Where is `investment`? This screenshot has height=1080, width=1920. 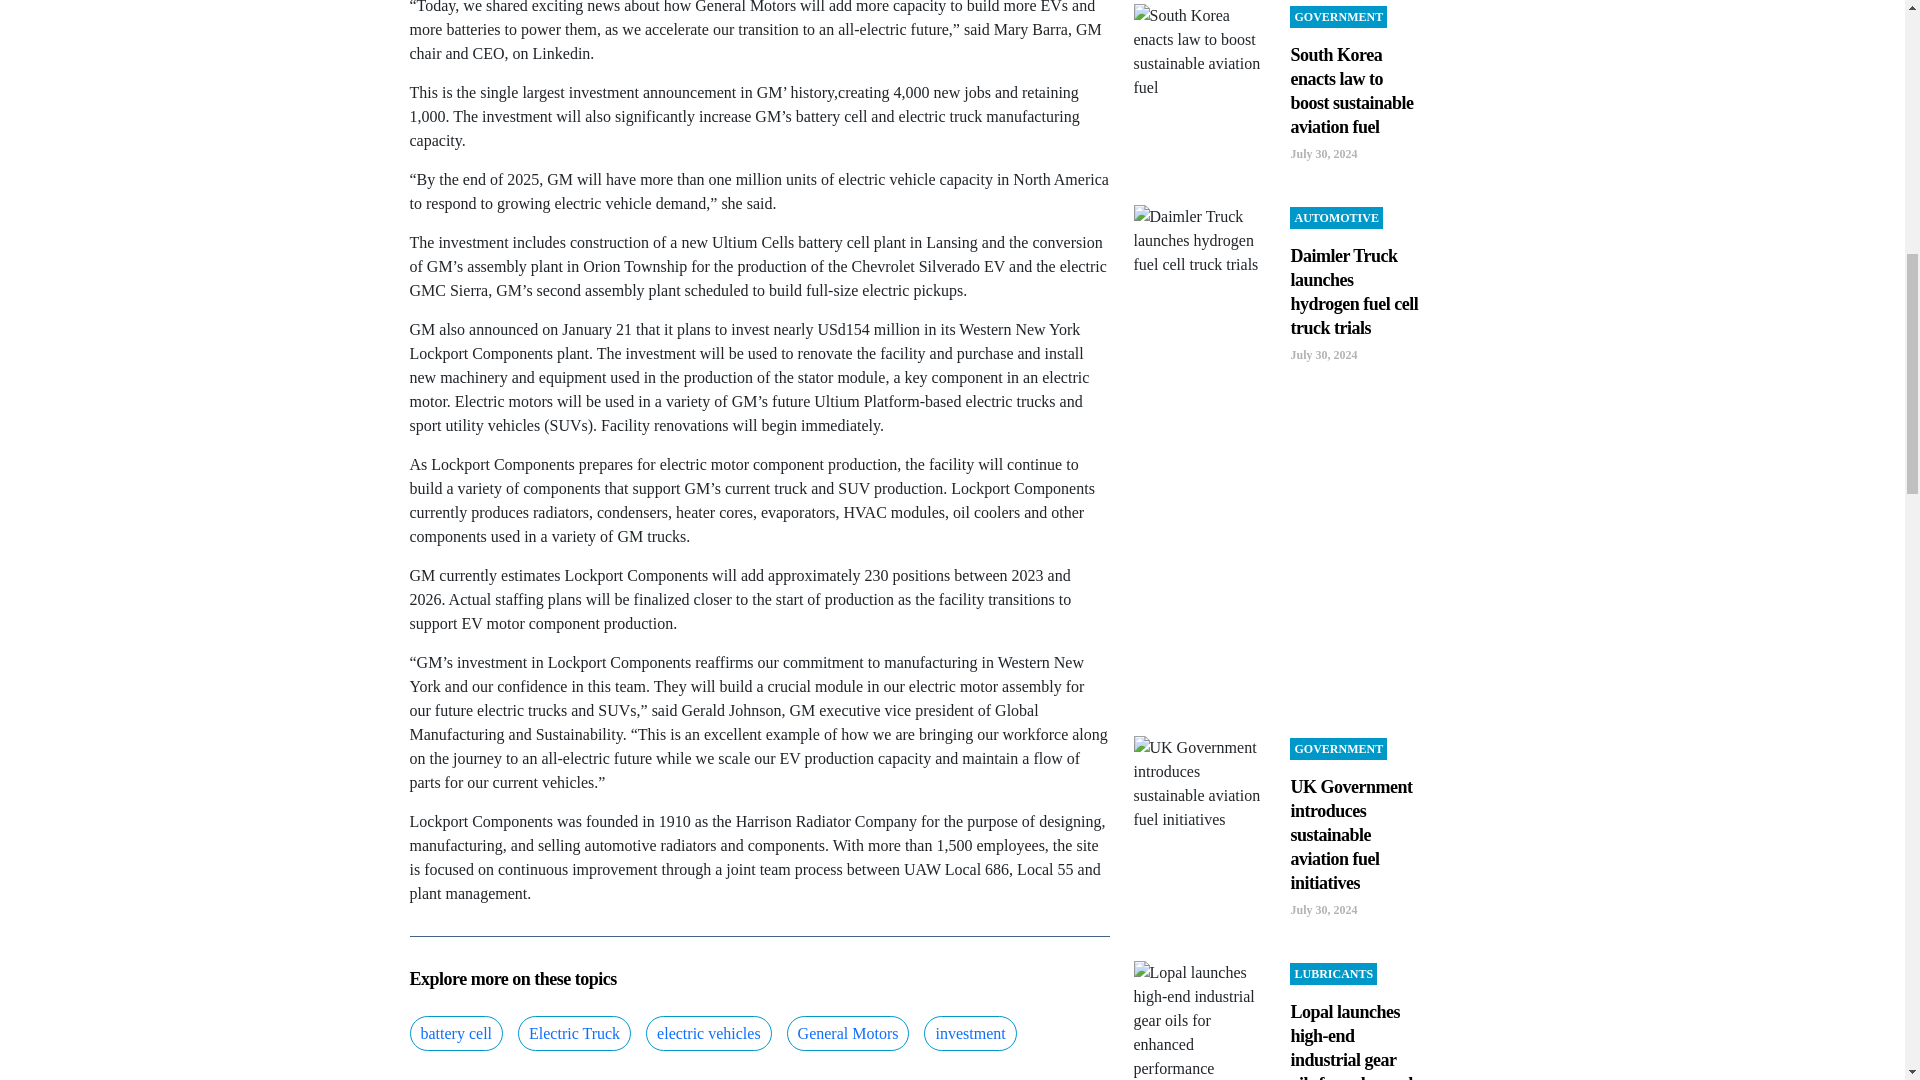
investment is located at coordinates (969, 1033).